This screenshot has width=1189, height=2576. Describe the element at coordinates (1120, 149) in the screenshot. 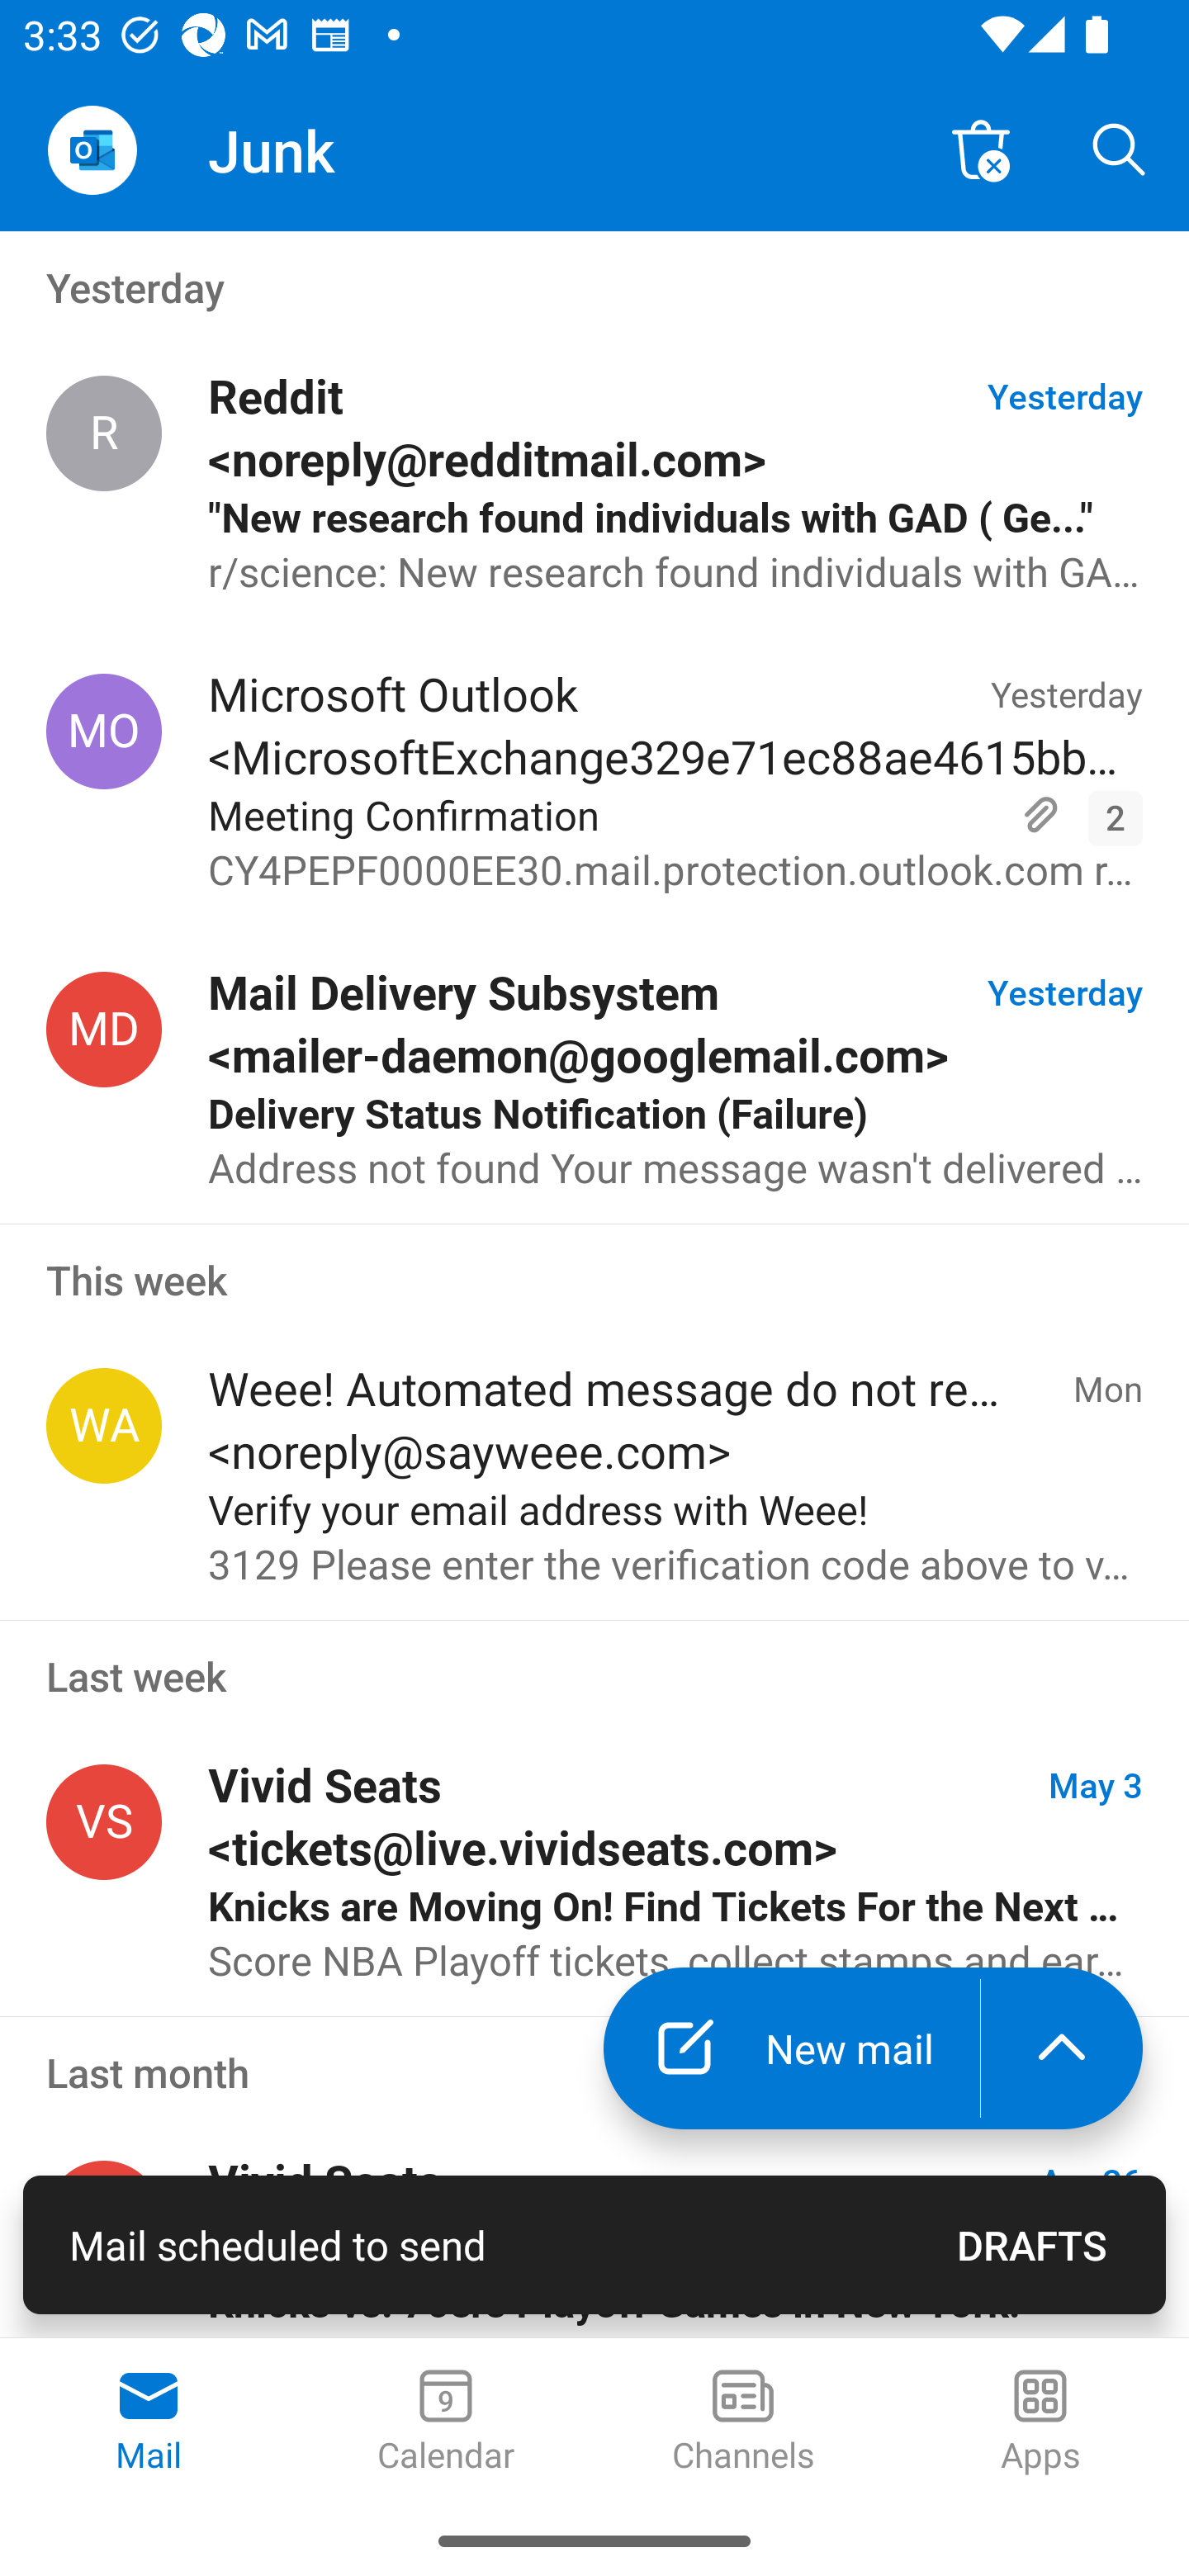

I see `Search, , ` at that location.